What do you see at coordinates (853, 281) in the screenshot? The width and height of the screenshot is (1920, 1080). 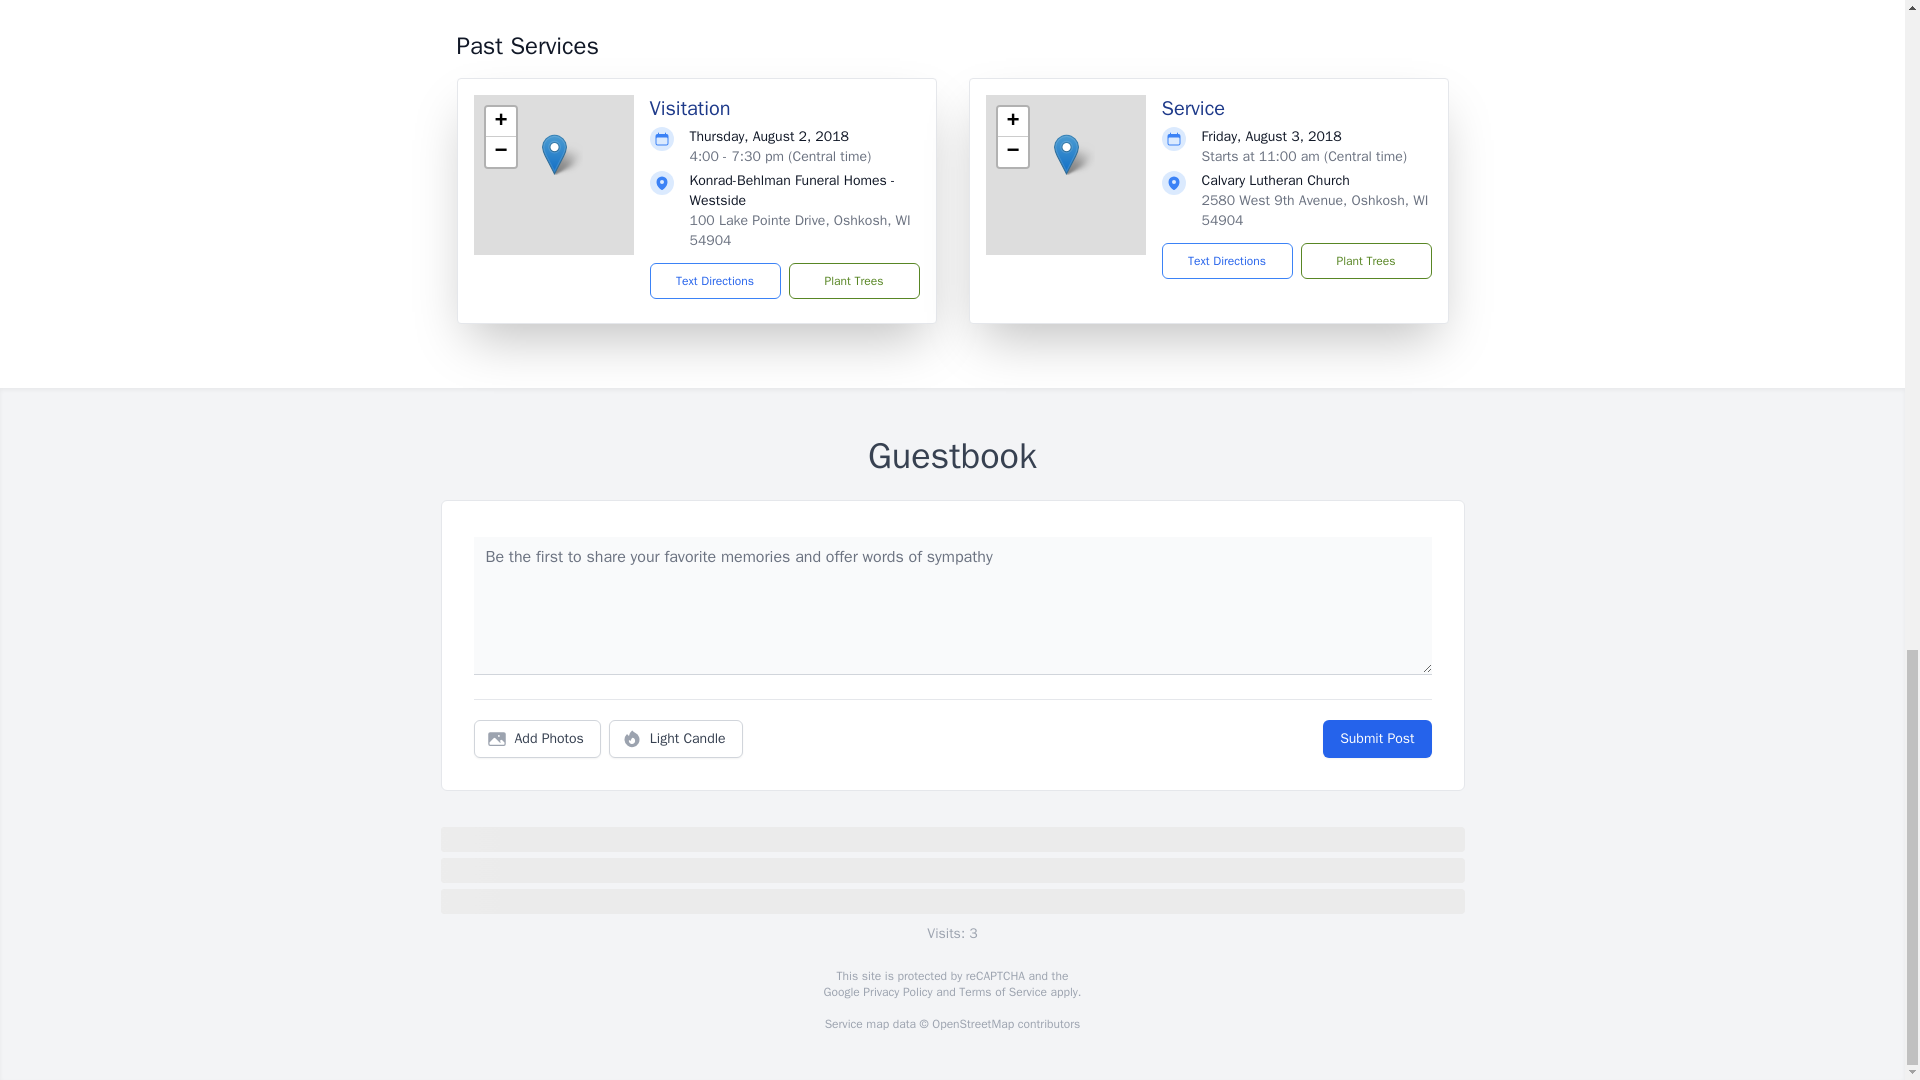 I see `Plant Trees` at bounding box center [853, 281].